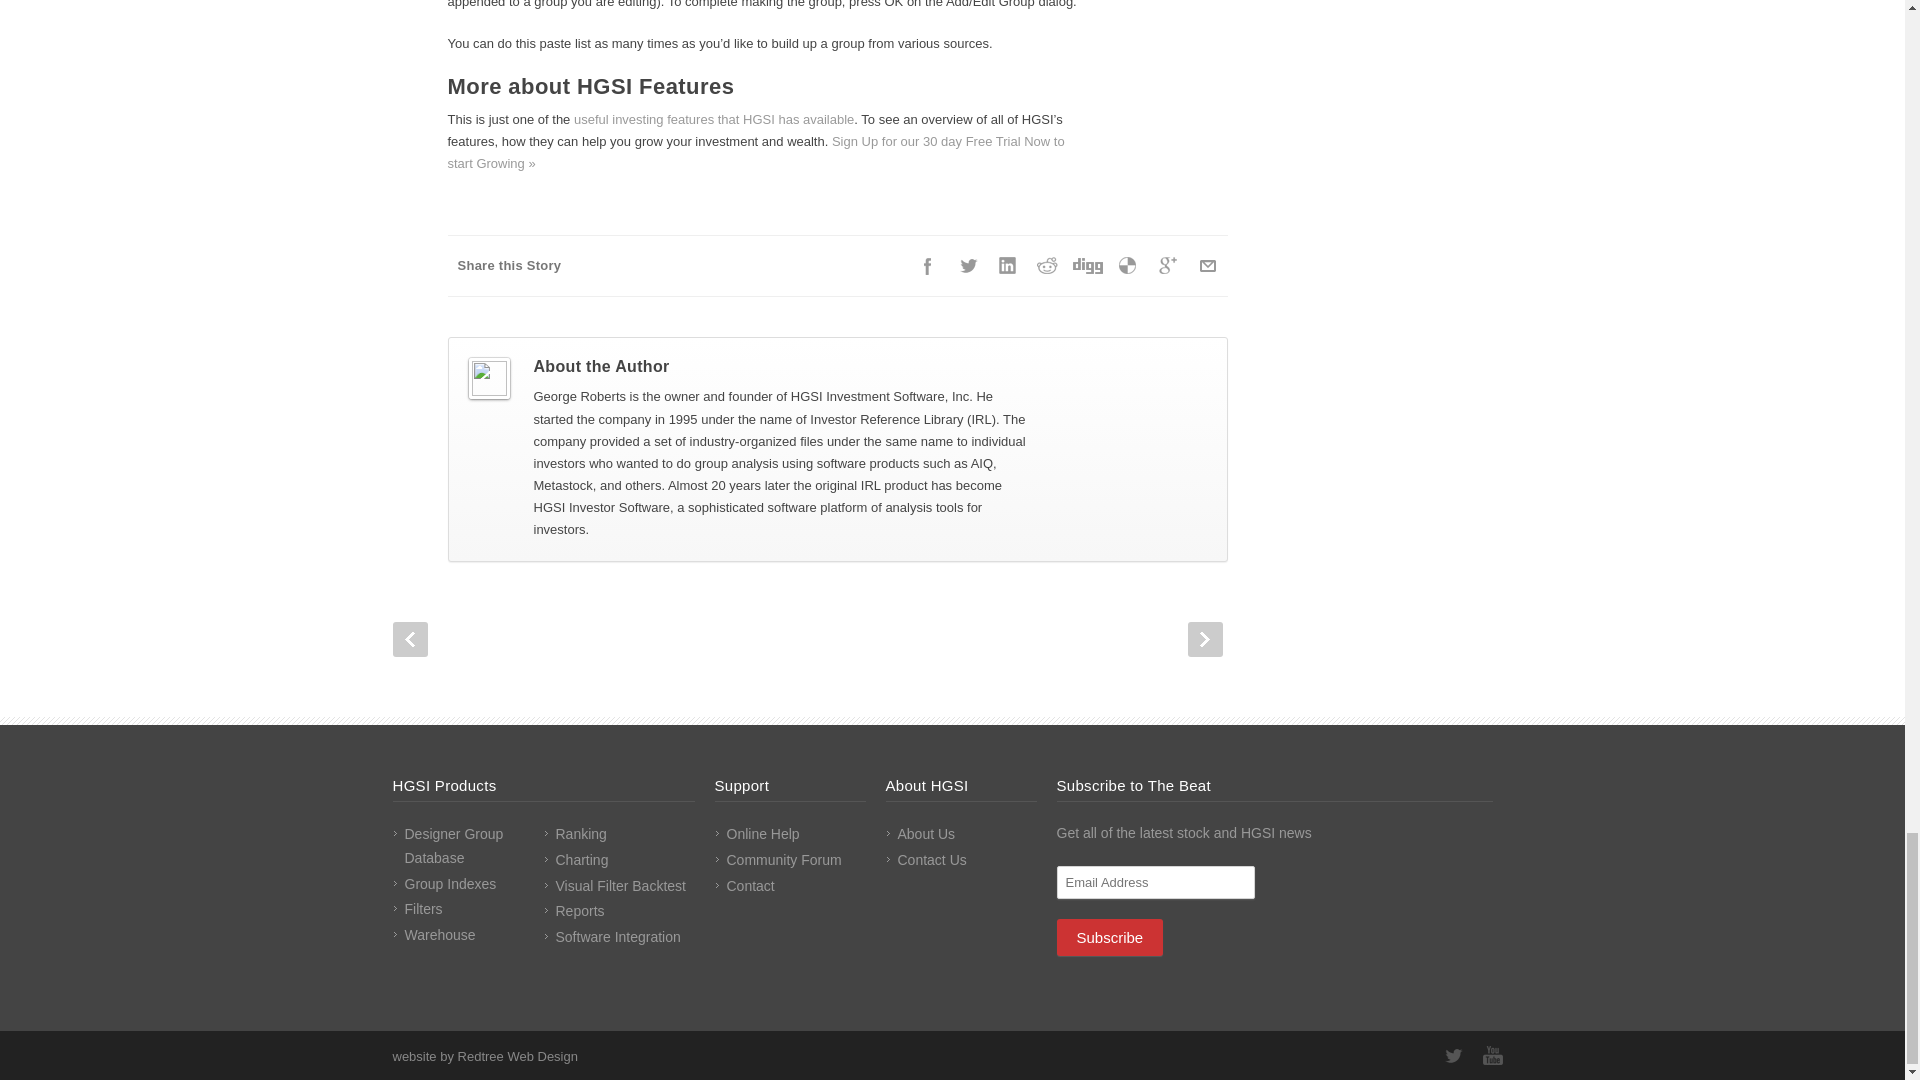  I want to click on Pittsburgh Web Design by Redtree, so click(484, 1056).